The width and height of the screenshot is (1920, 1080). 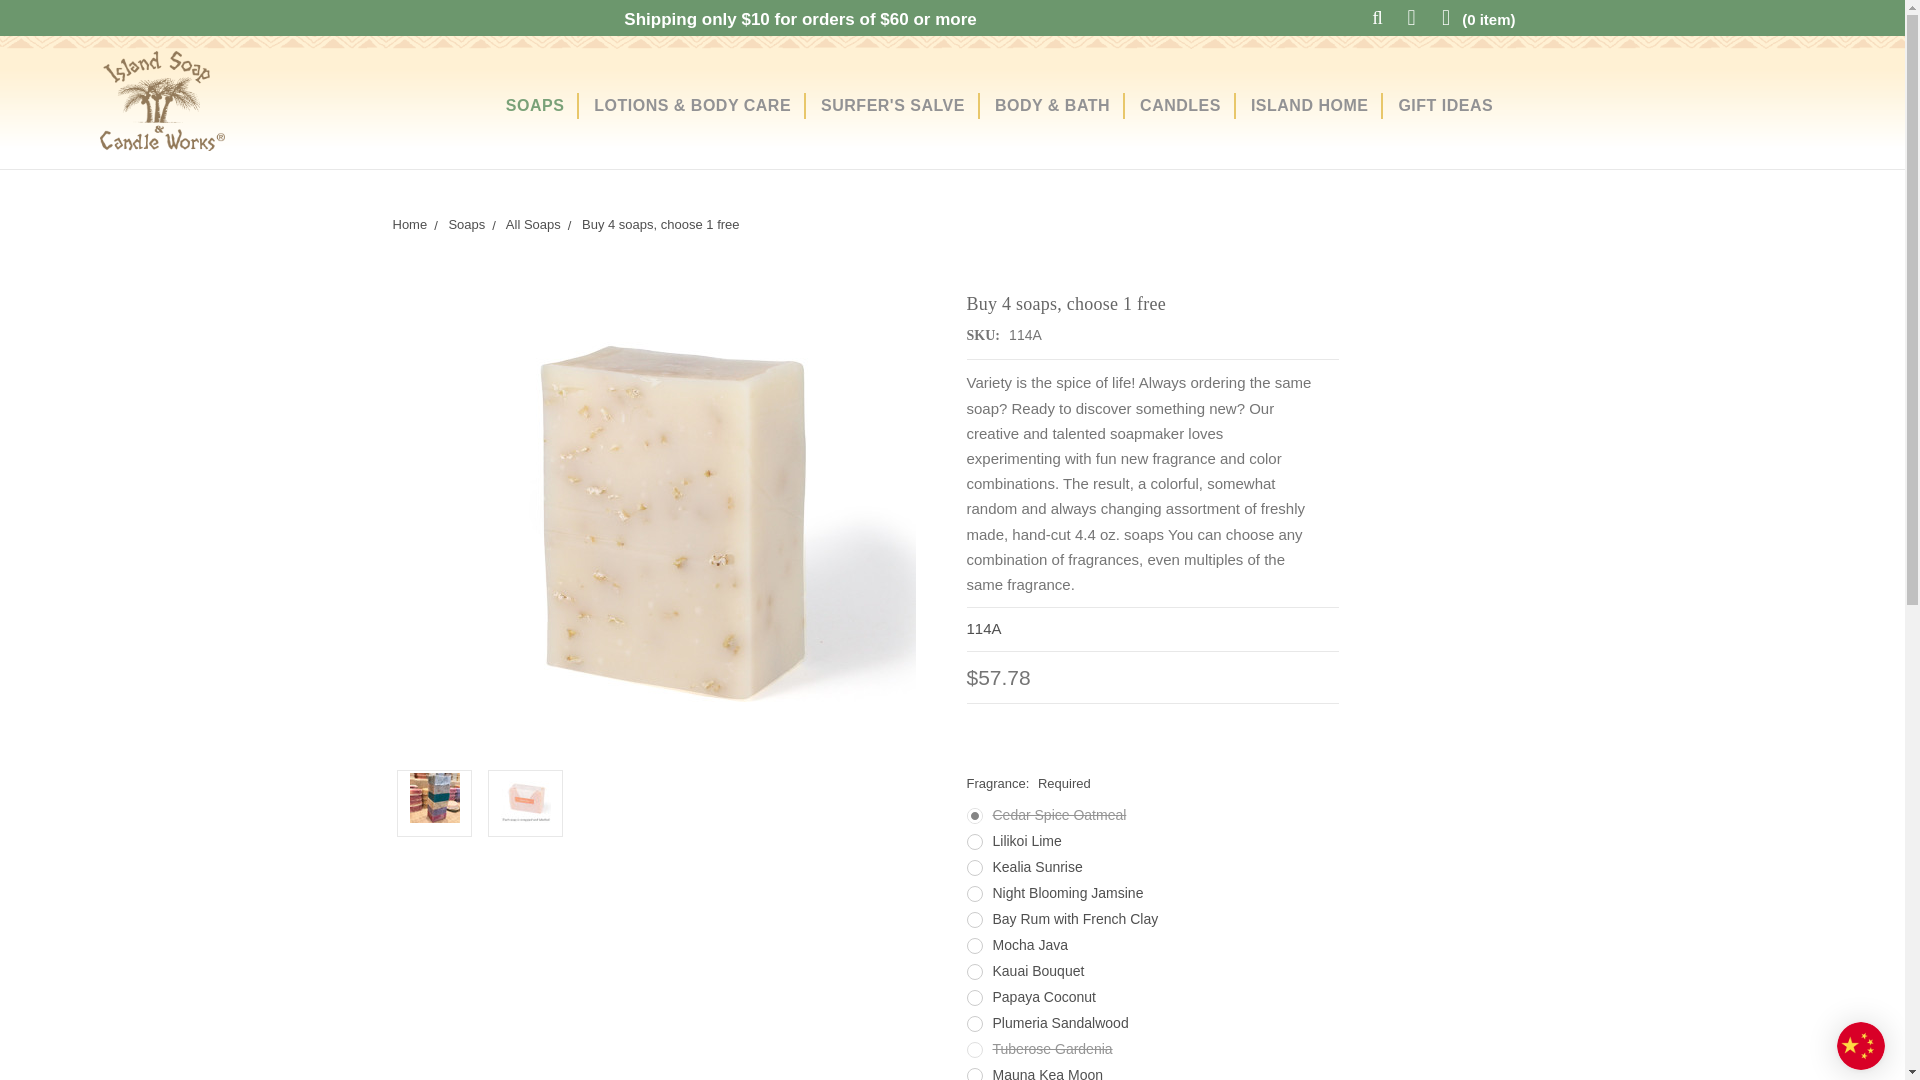 What do you see at coordinates (435, 796) in the screenshot?
I see `Buy 4 soaps, choose 1 free` at bounding box center [435, 796].